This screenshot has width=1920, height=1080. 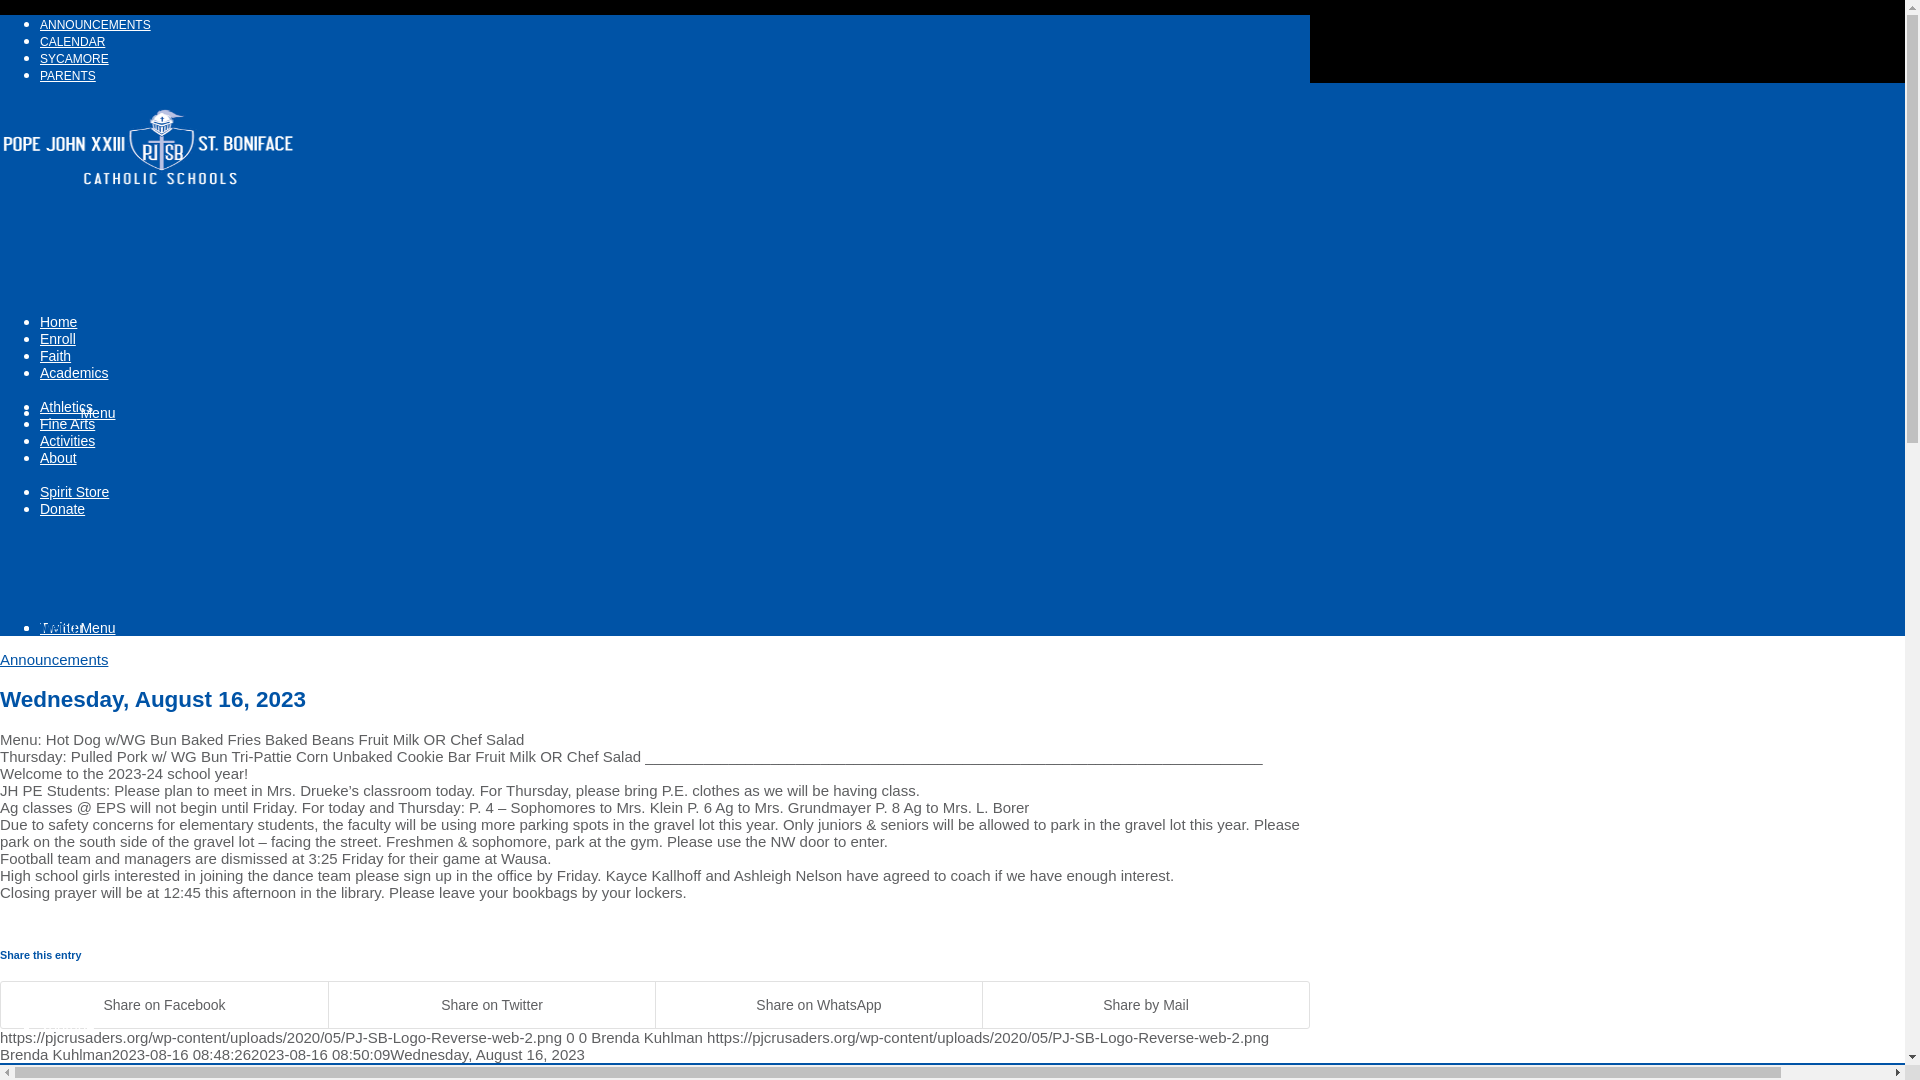 What do you see at coordinates (78, 628) in the screenshot?
I see `Menu Menu` at bounding box center [78, 628].